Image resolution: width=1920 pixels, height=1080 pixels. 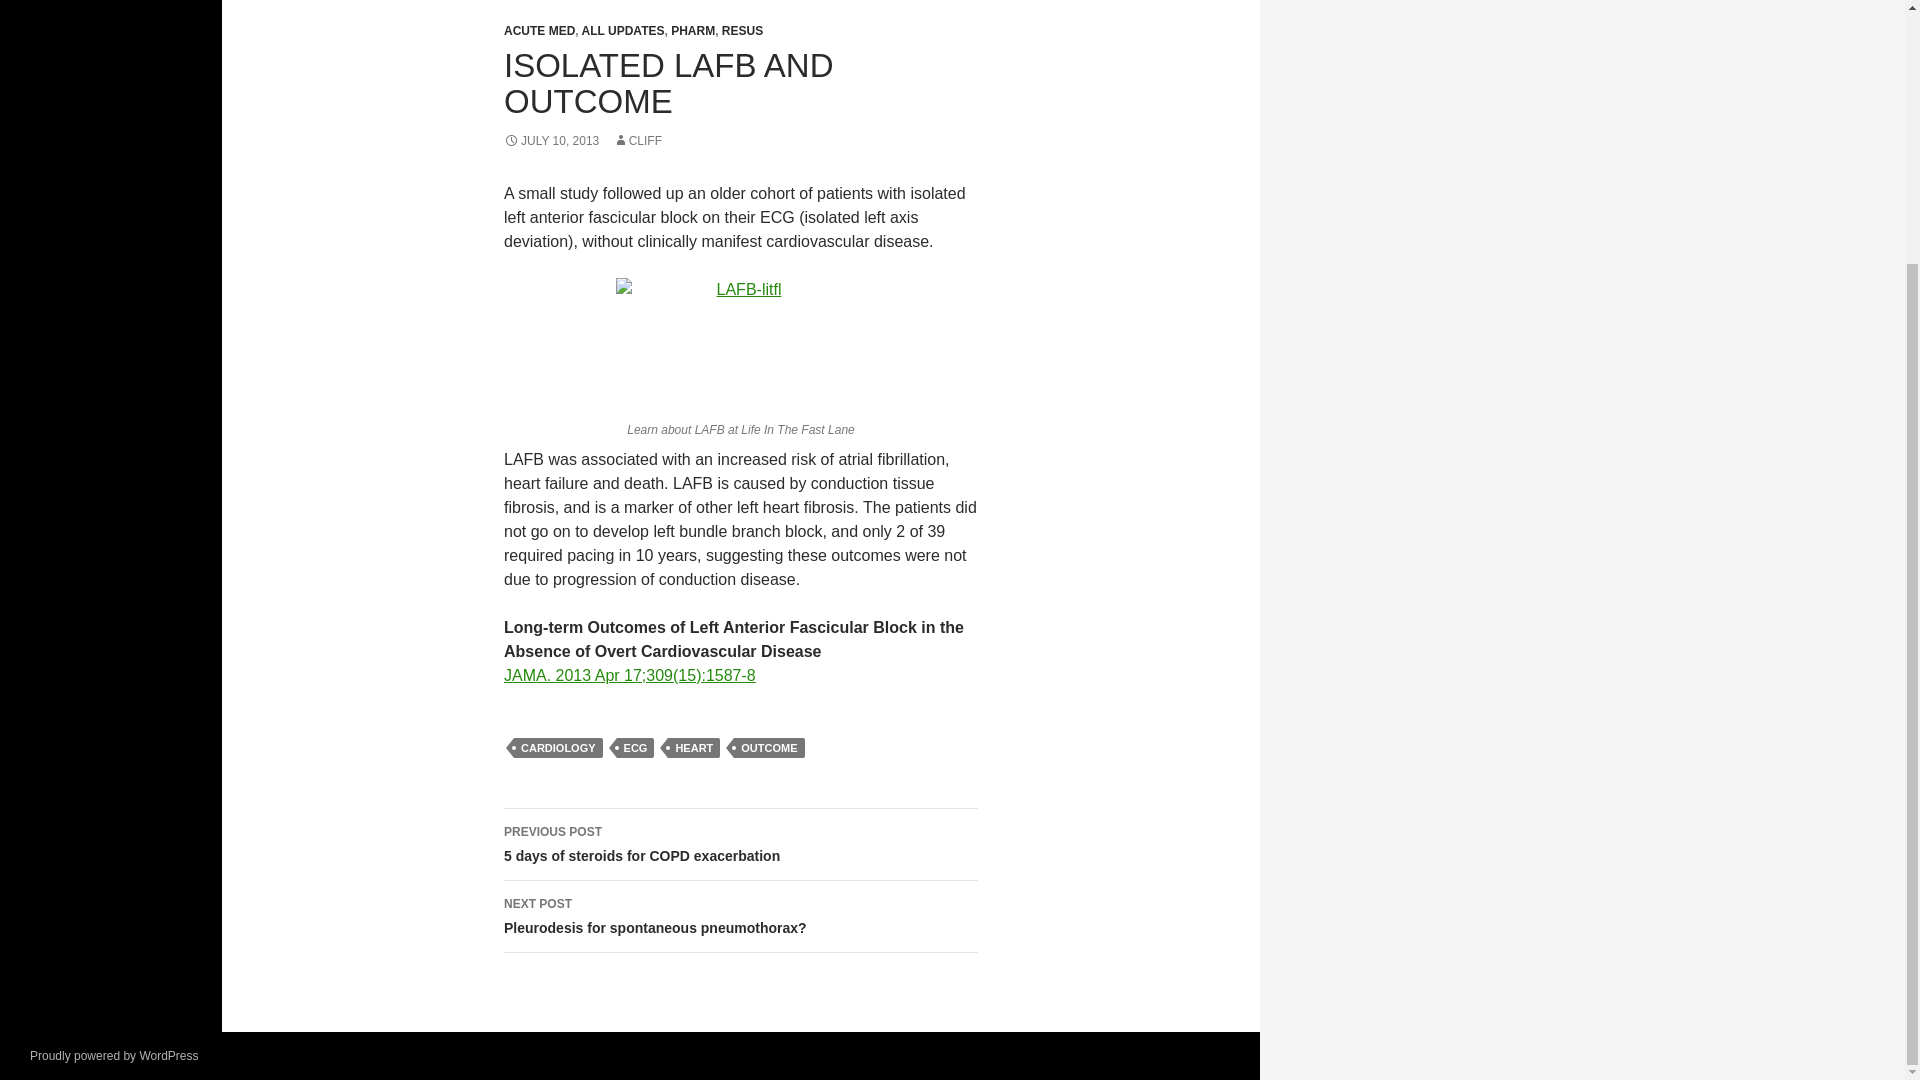 I want to click on ALL UPDATES, so click(x=694, y=748).